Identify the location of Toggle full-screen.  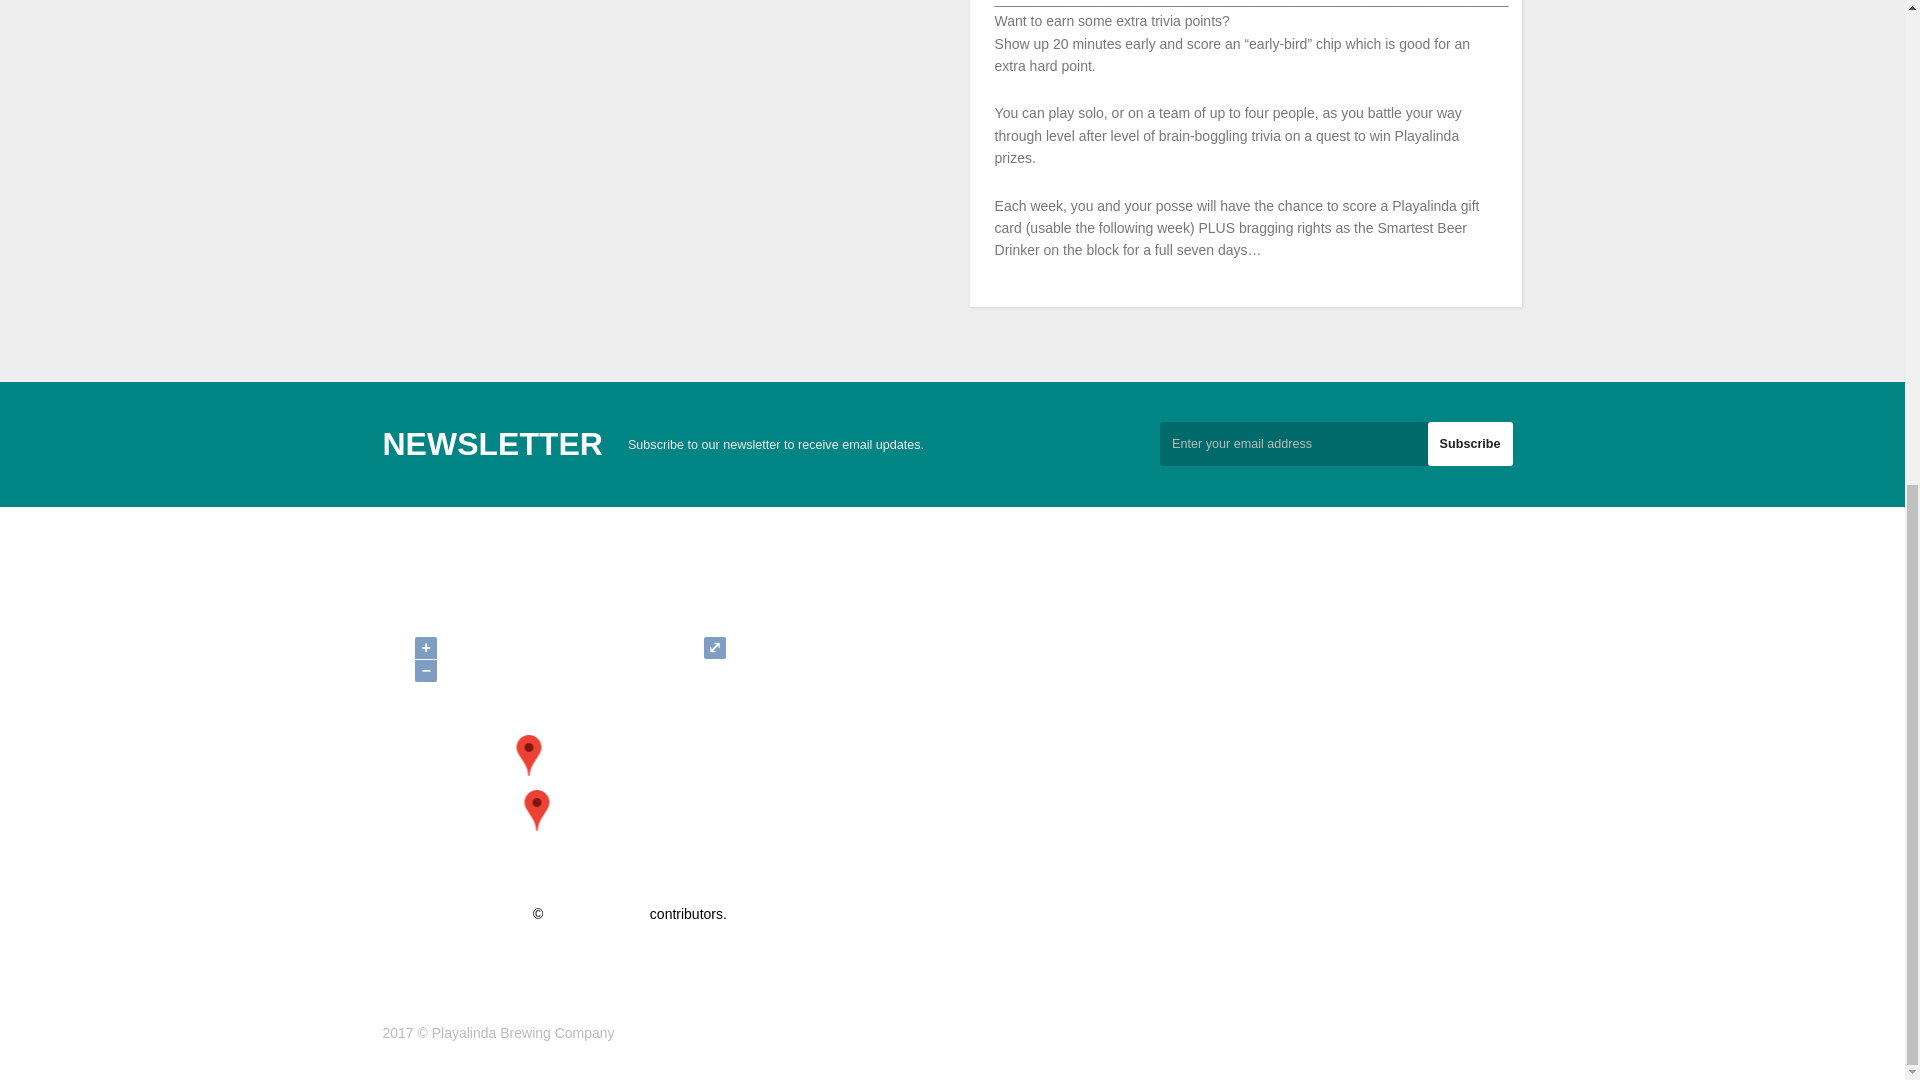
(714, 648).